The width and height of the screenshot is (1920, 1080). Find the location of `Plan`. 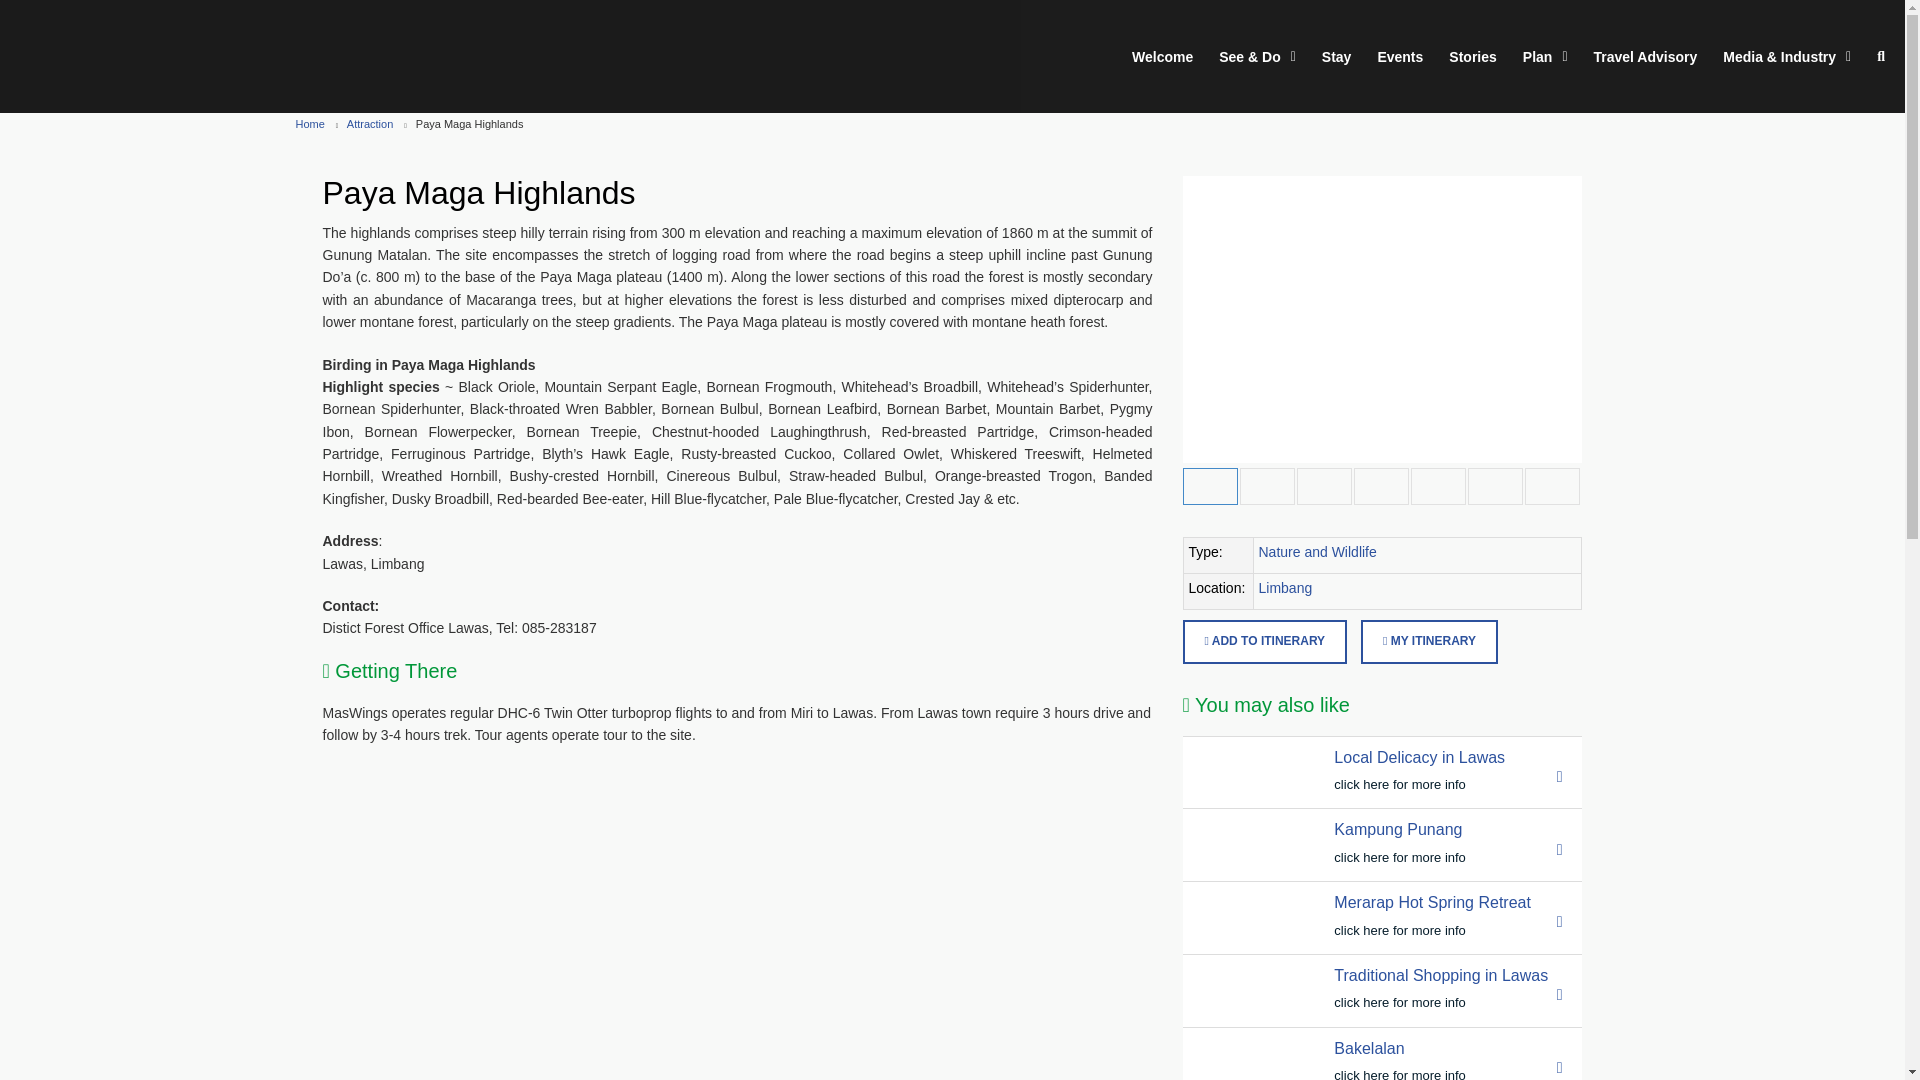

Plan is located at coordinates (1545, 57).